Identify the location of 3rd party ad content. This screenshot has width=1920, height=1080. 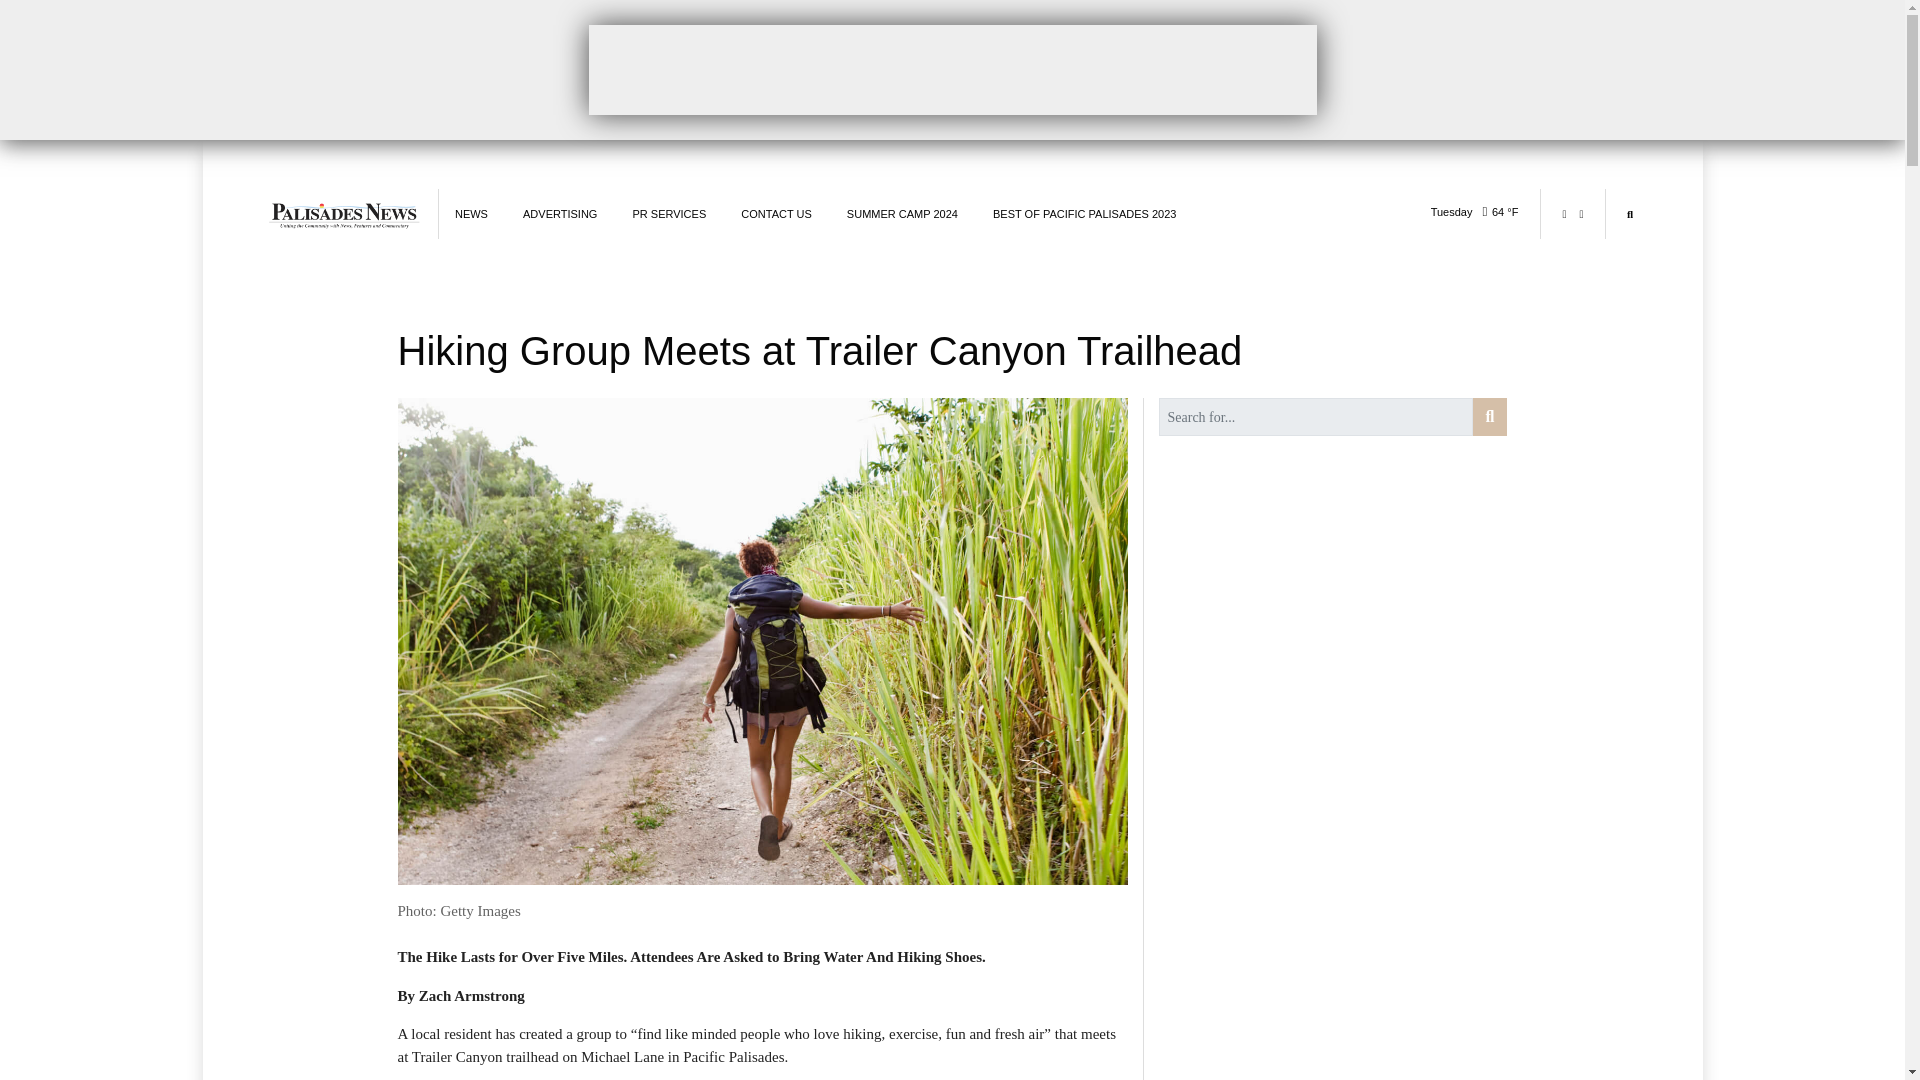
(951, 69).